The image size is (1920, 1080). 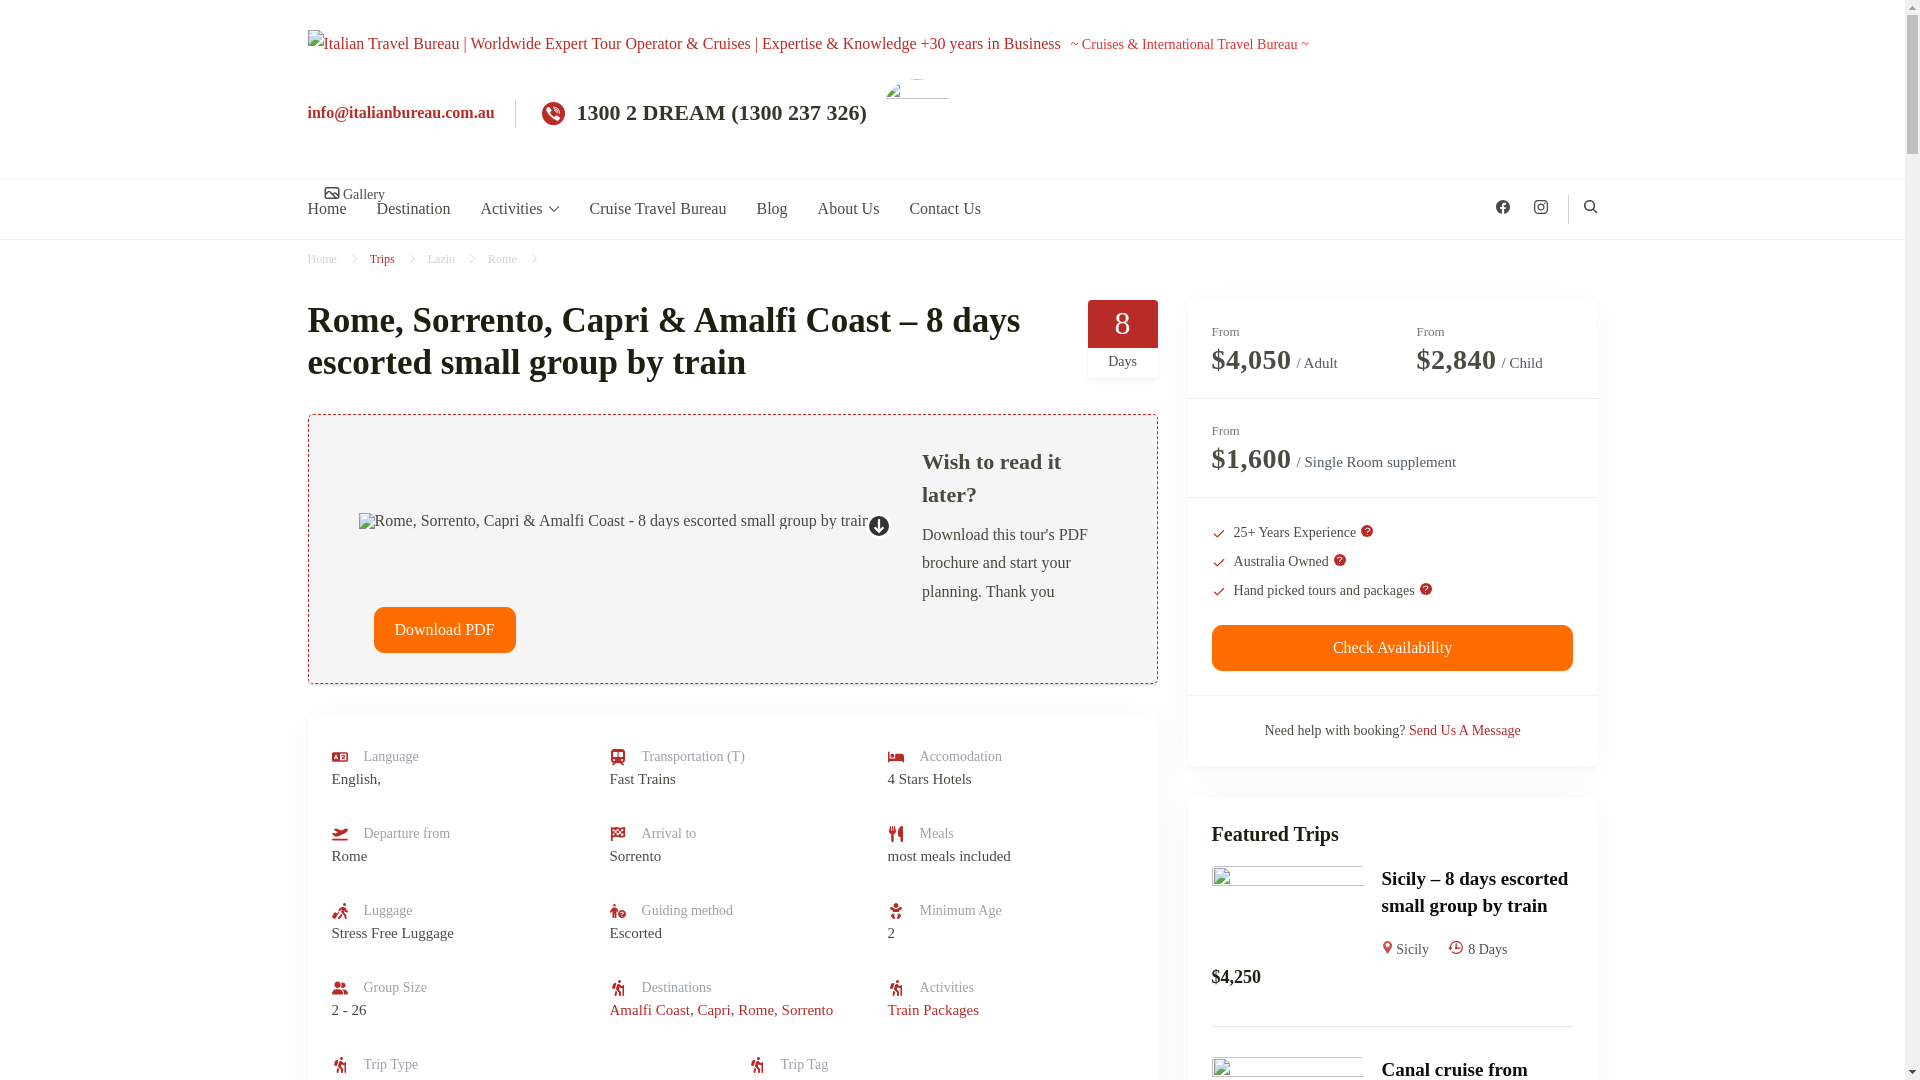 I want to click on Activities, so click(x=519, y=209).